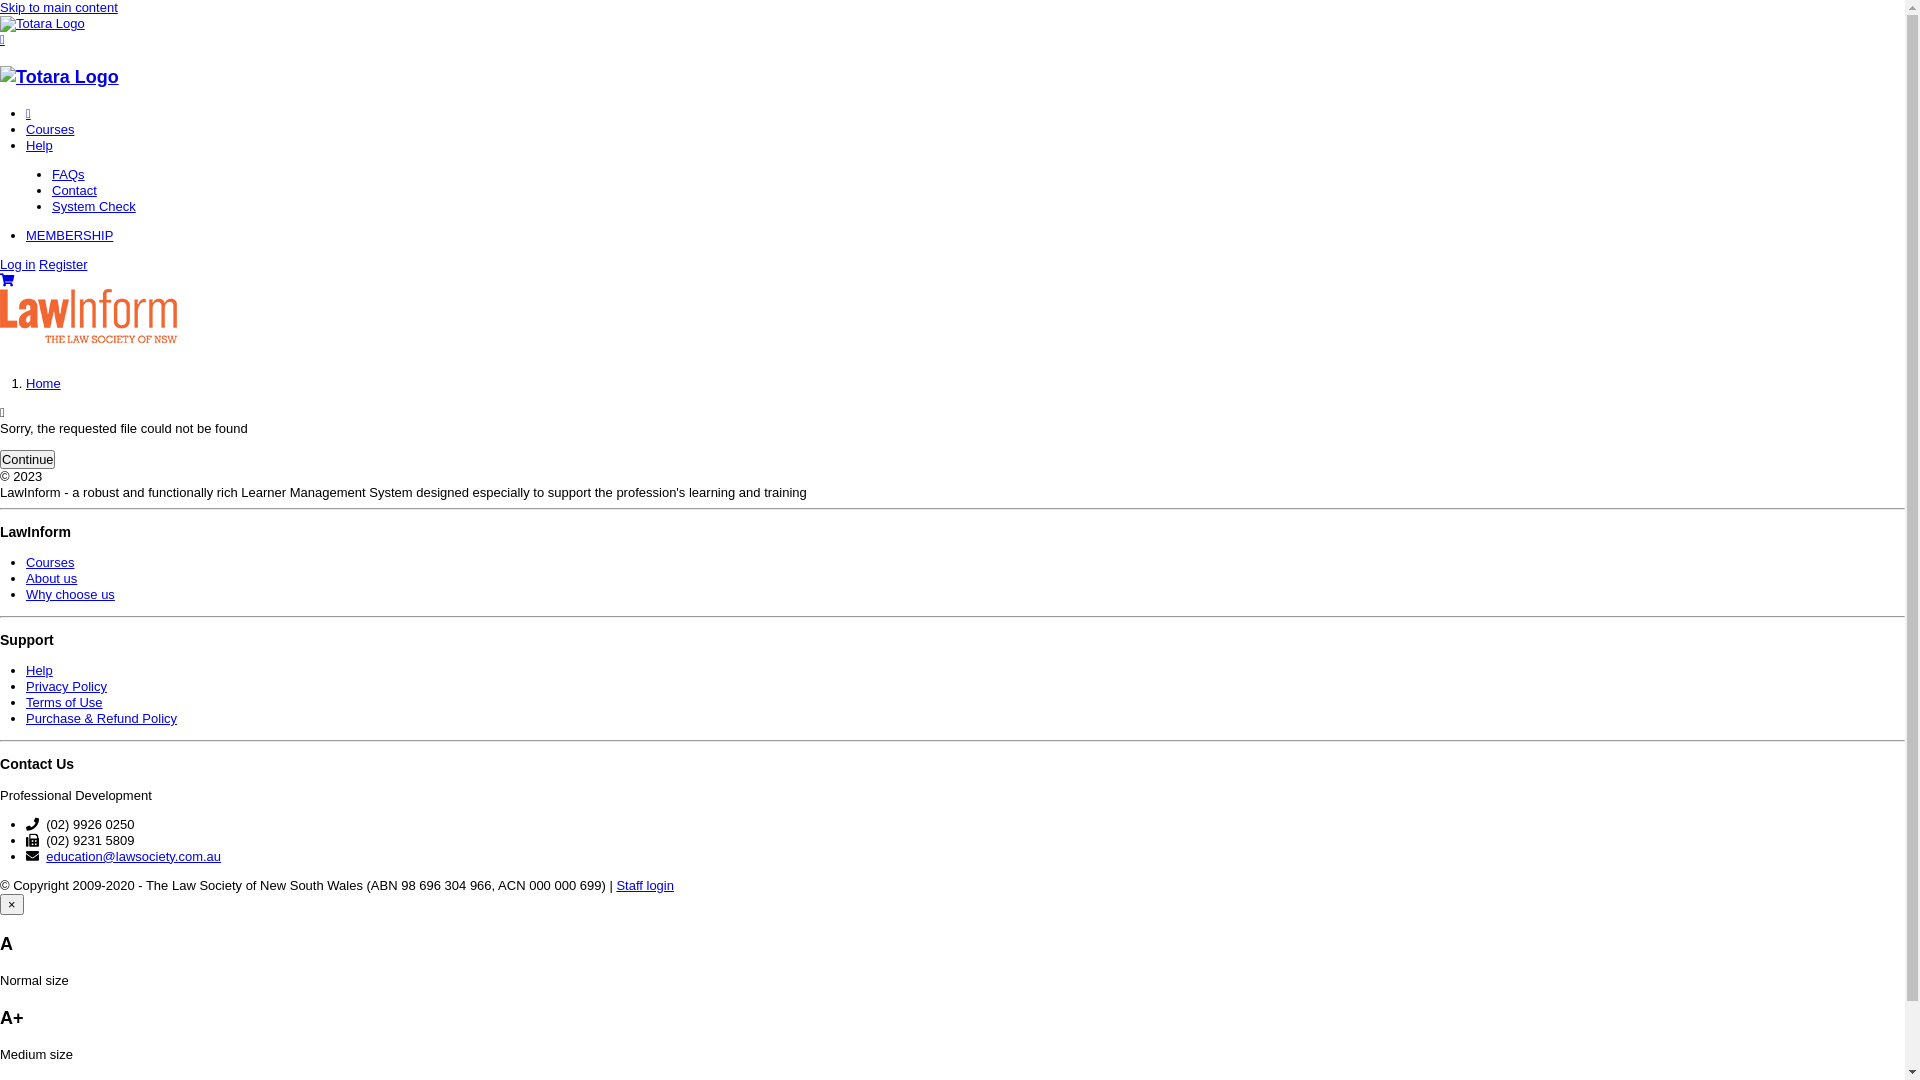 Image resolution: width=1920 pixels, height=1080 pixels. Describe the element at coordinates (966, 207) in the screenshot. I see `System Check` at that location.